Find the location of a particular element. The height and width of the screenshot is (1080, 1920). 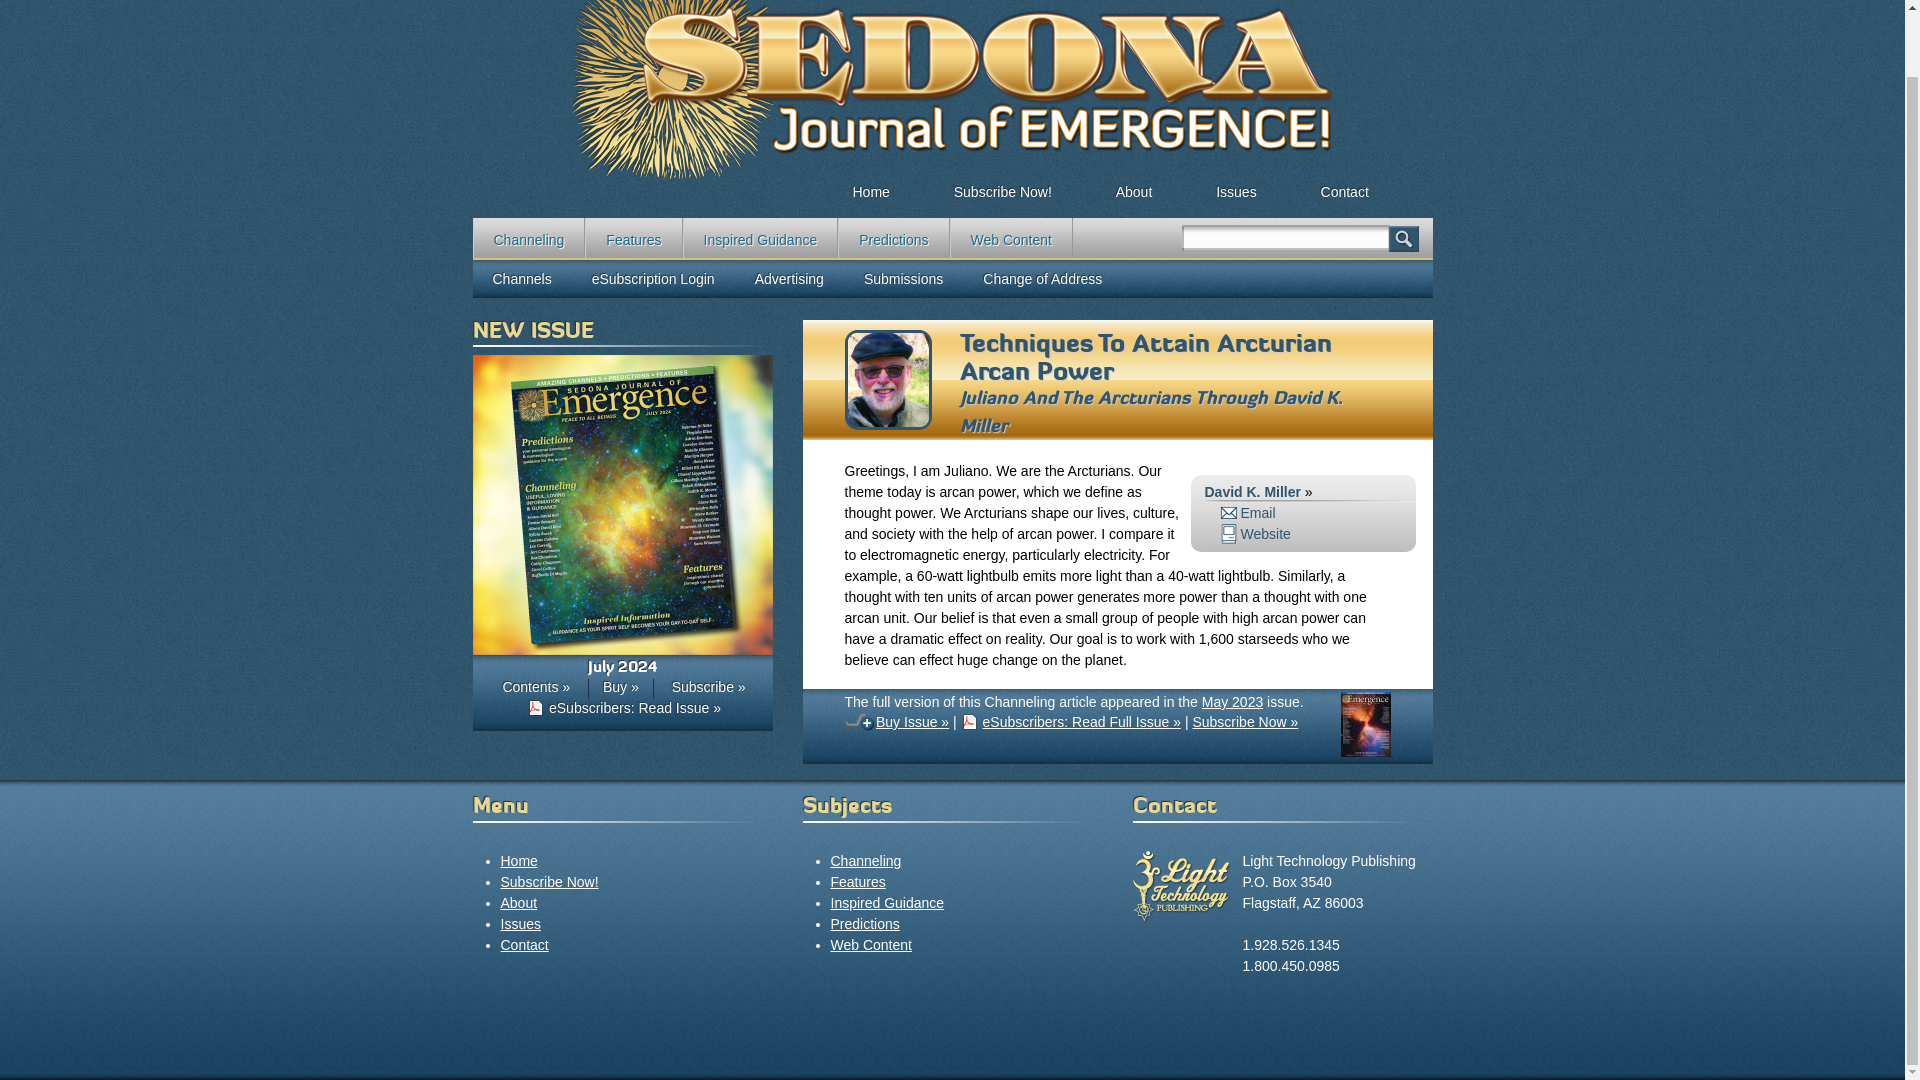

About is located at coordinates (1134, 185).